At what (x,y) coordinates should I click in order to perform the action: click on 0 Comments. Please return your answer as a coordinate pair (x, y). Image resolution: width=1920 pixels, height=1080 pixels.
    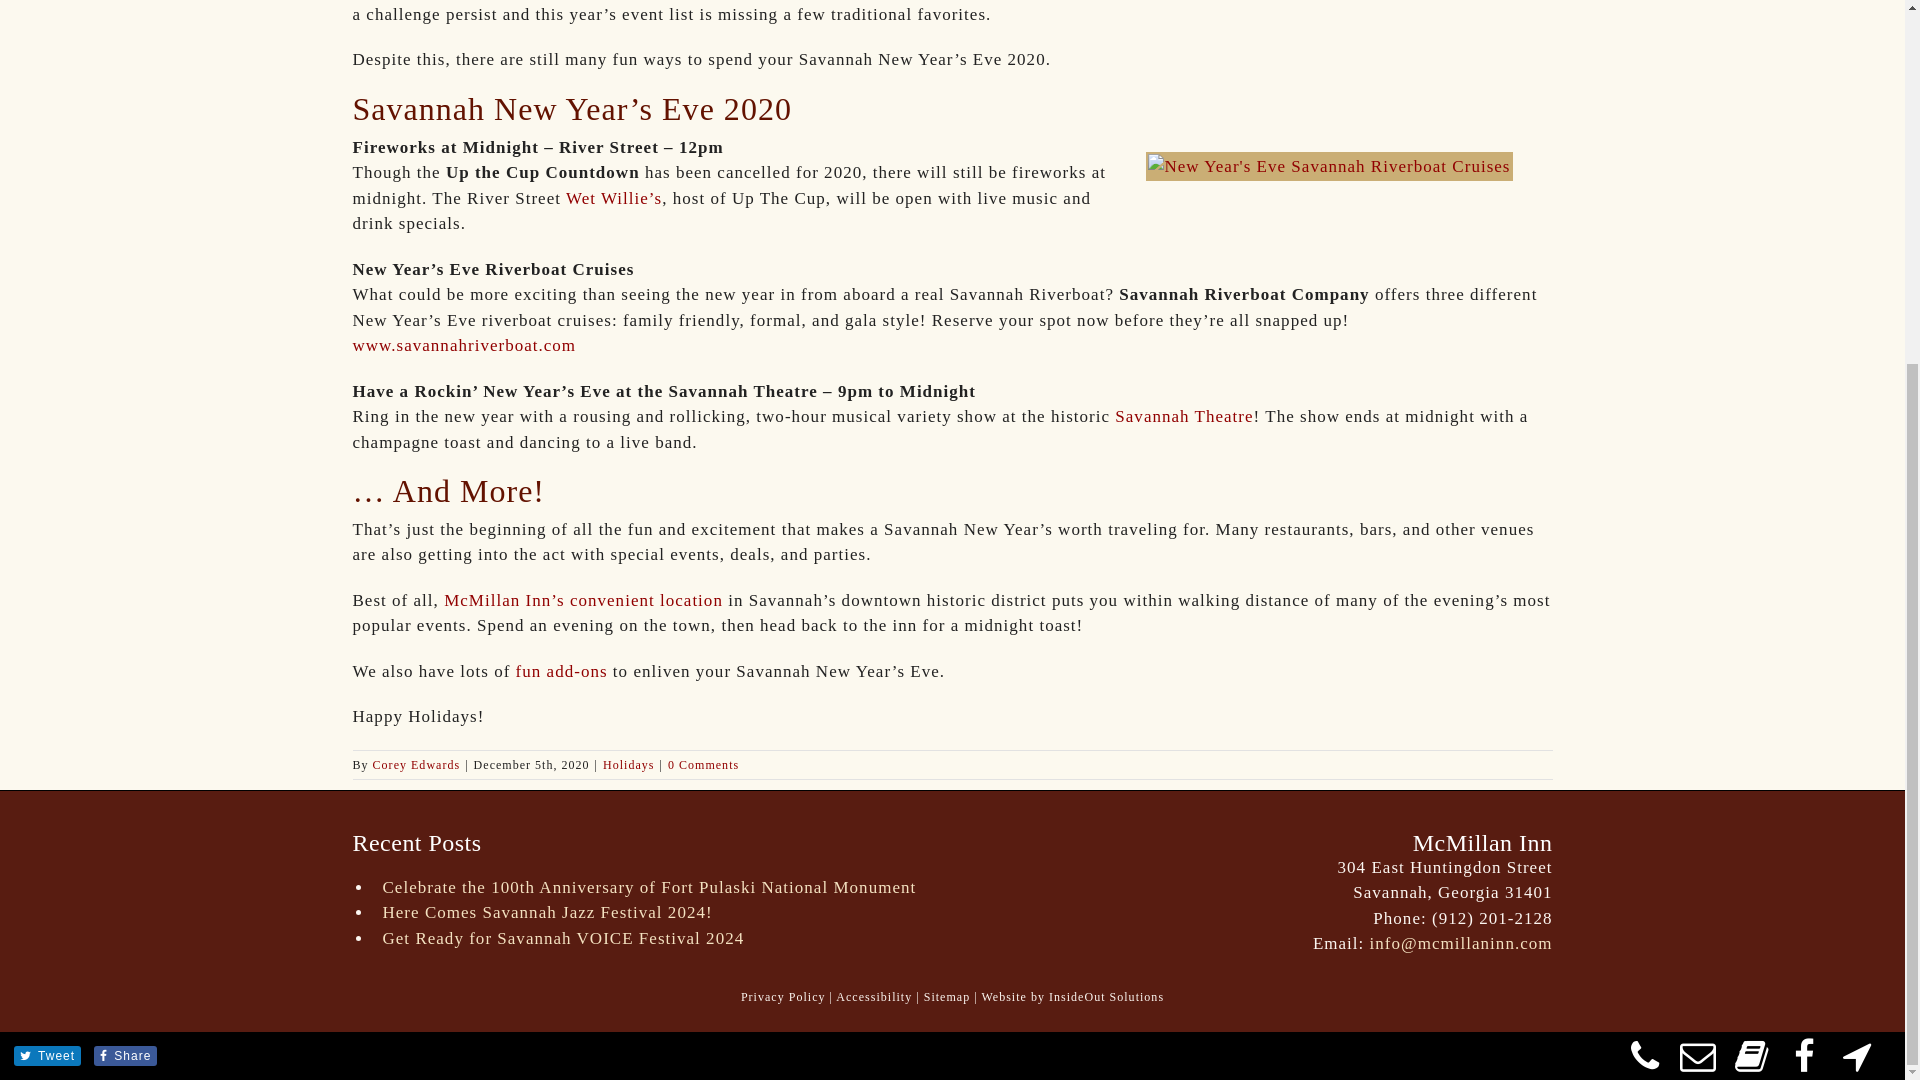
    Looking at the image, I should click on (704, 765).